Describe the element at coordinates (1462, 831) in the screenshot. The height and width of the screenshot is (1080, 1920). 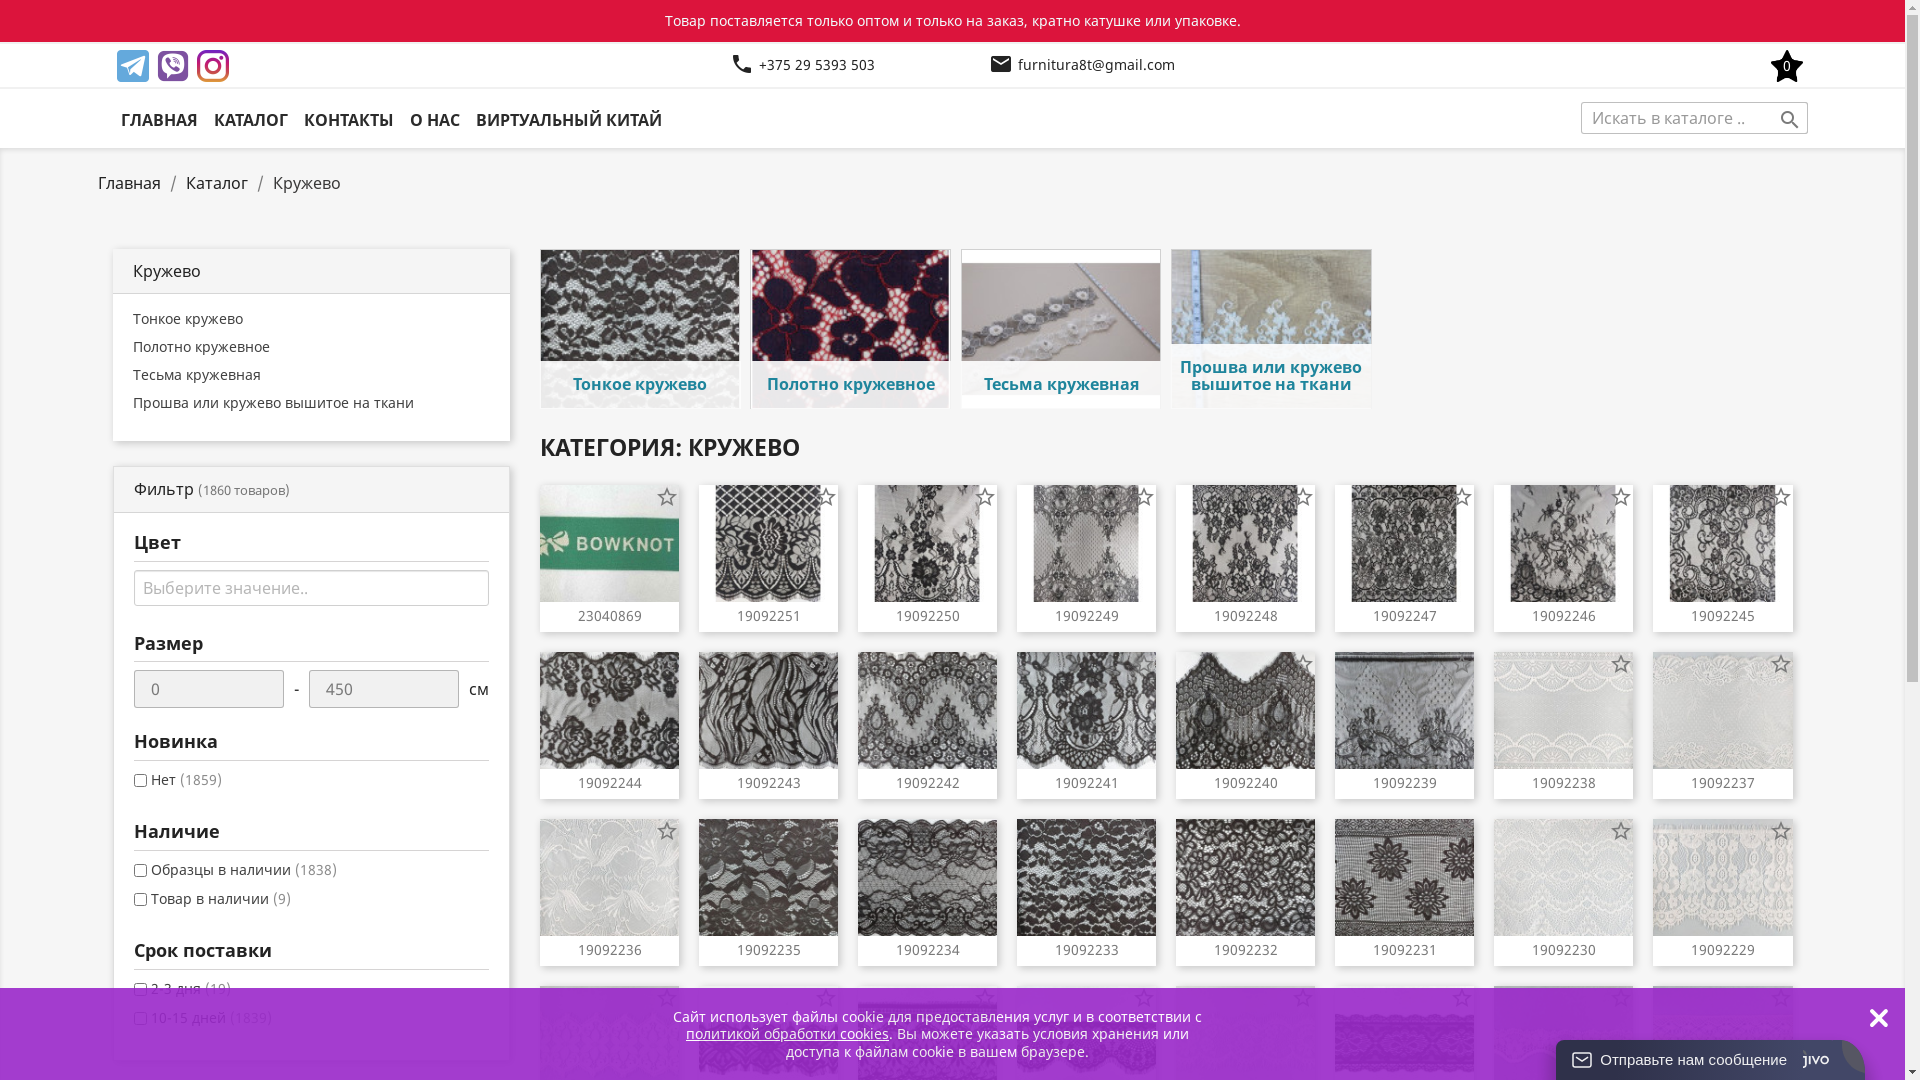
I see `star_border` at that location.